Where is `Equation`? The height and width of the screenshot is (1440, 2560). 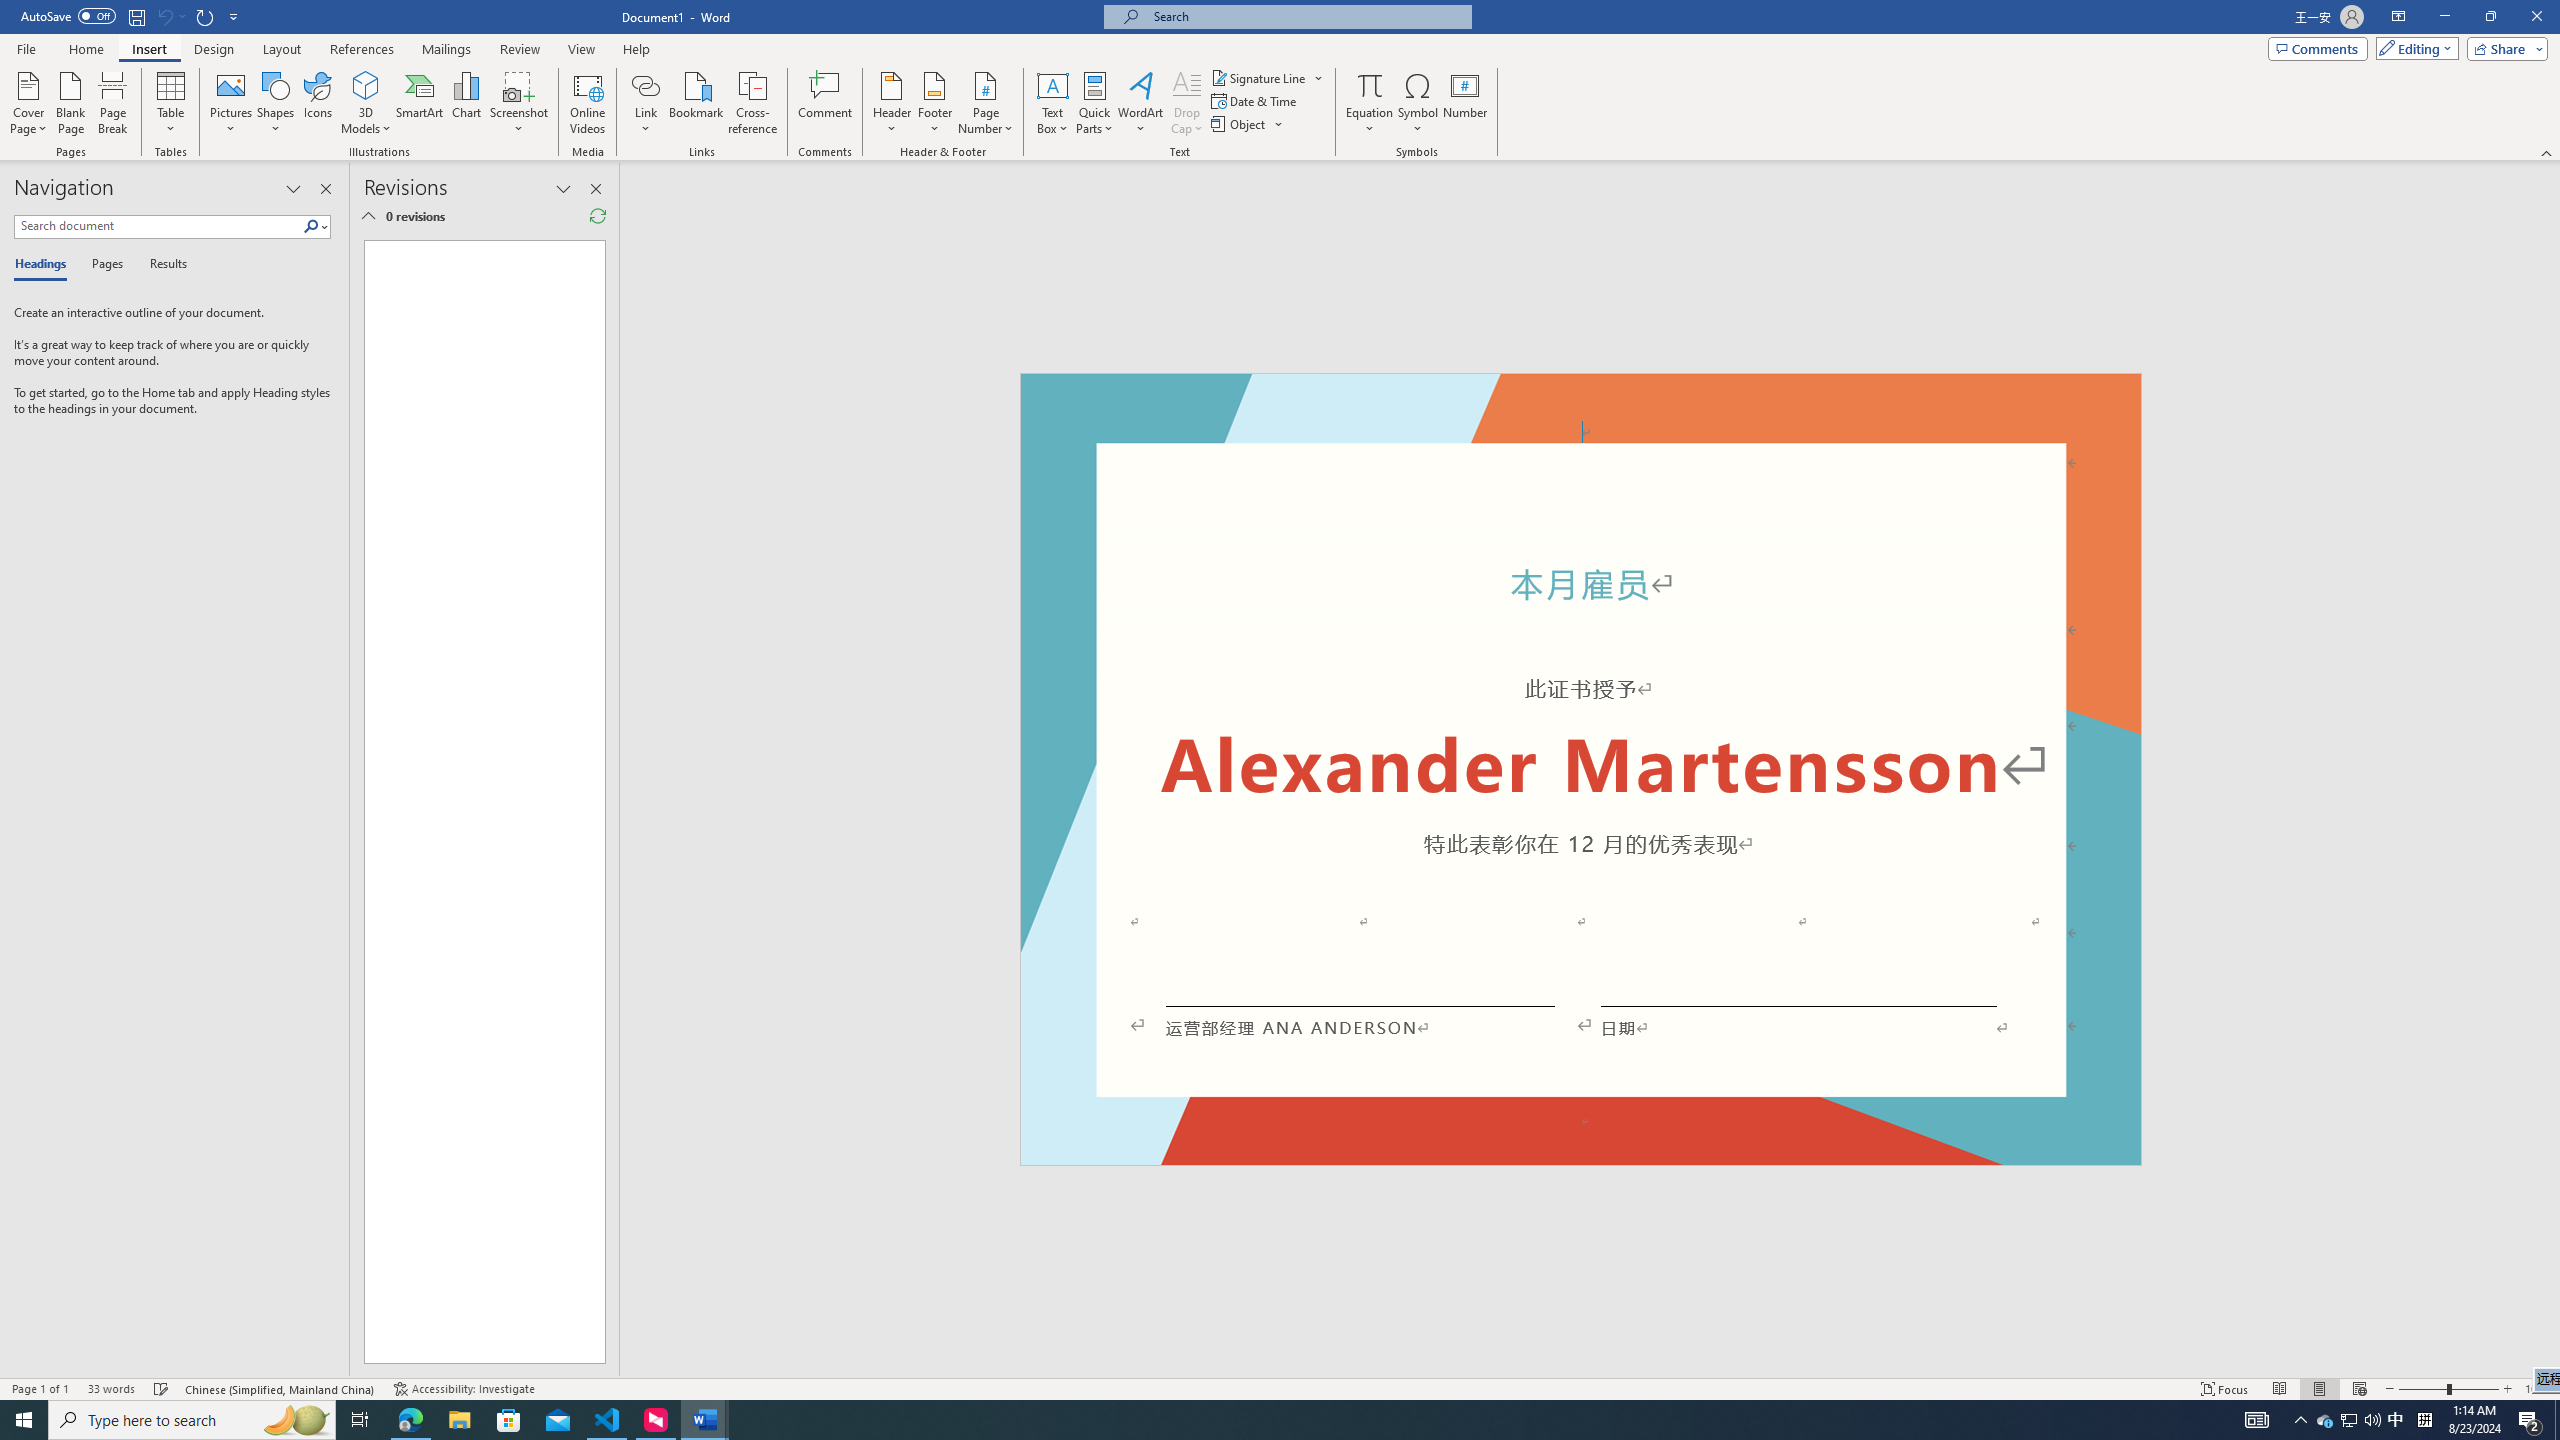
Equation is located at coordinates (1370, 103).